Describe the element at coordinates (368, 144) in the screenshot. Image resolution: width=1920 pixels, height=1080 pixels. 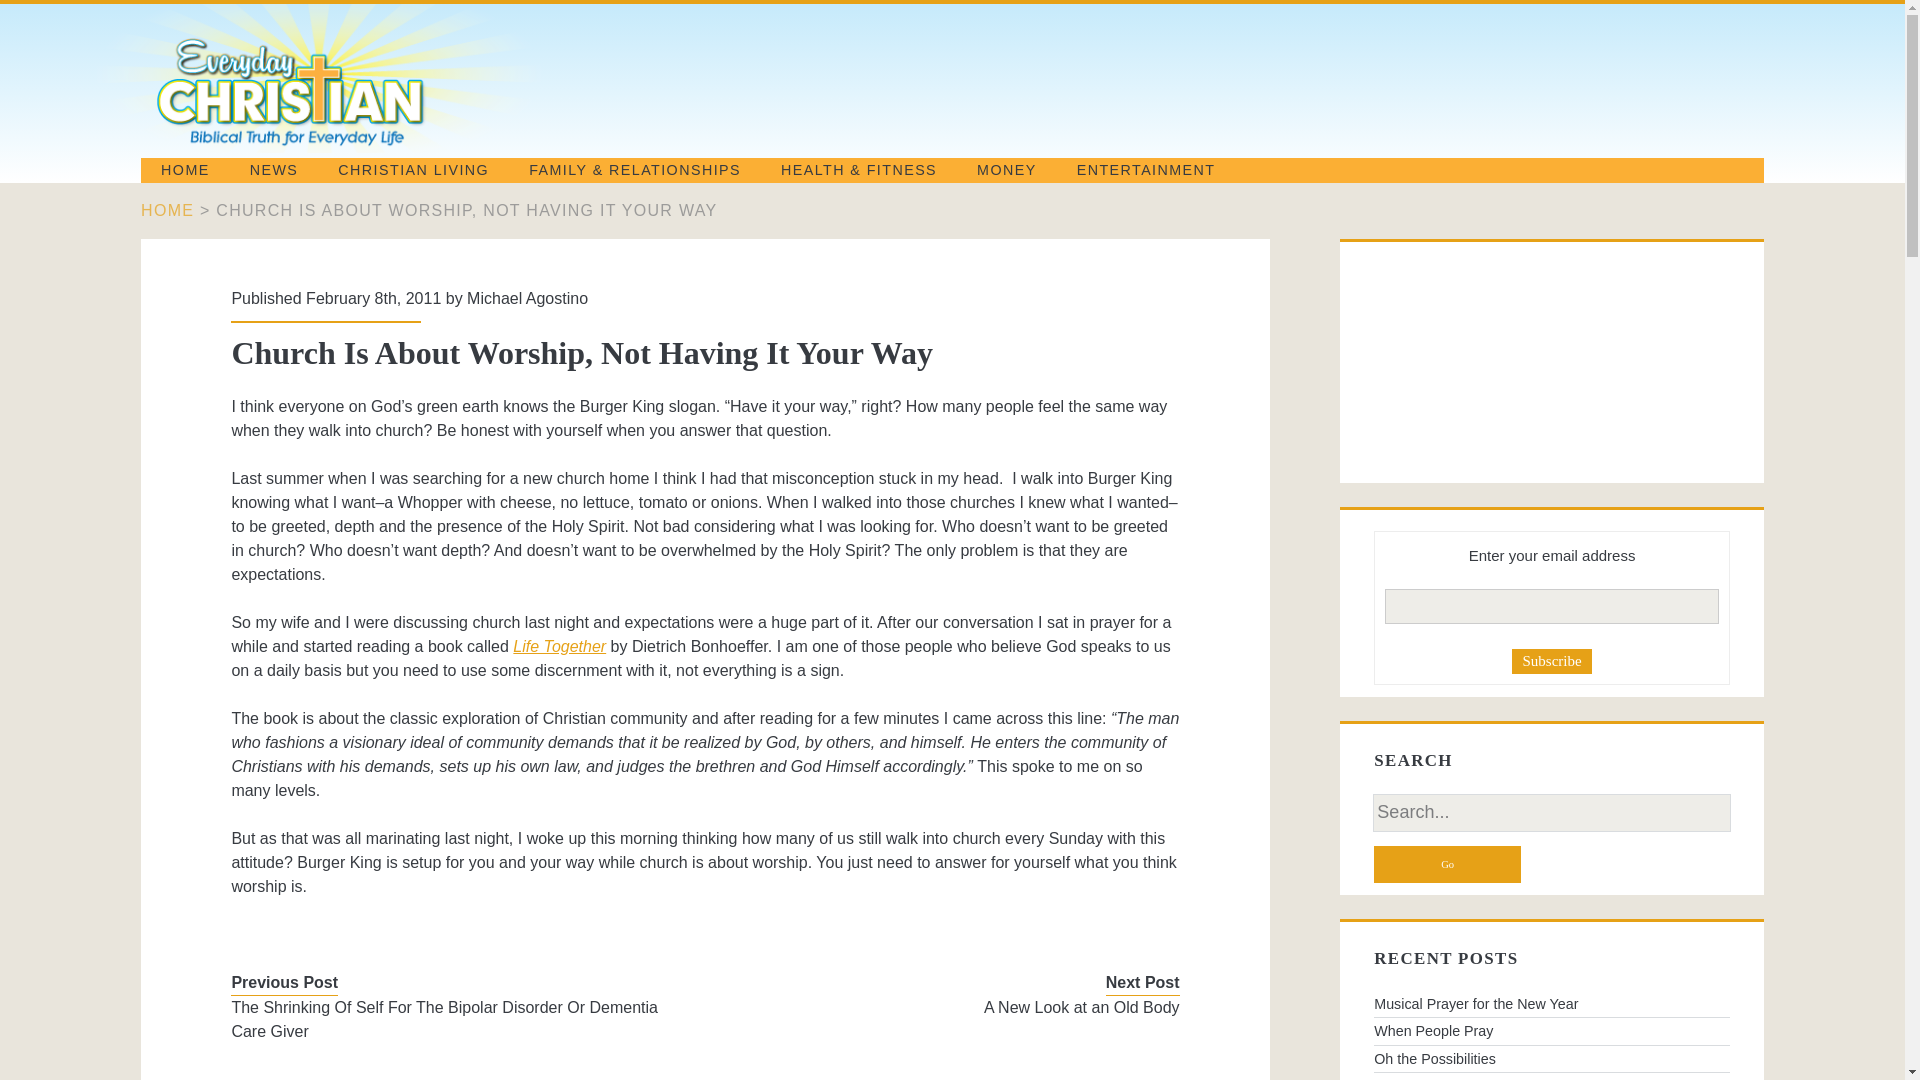
I see `EVERYDAY CHRISTIAN` at that location.